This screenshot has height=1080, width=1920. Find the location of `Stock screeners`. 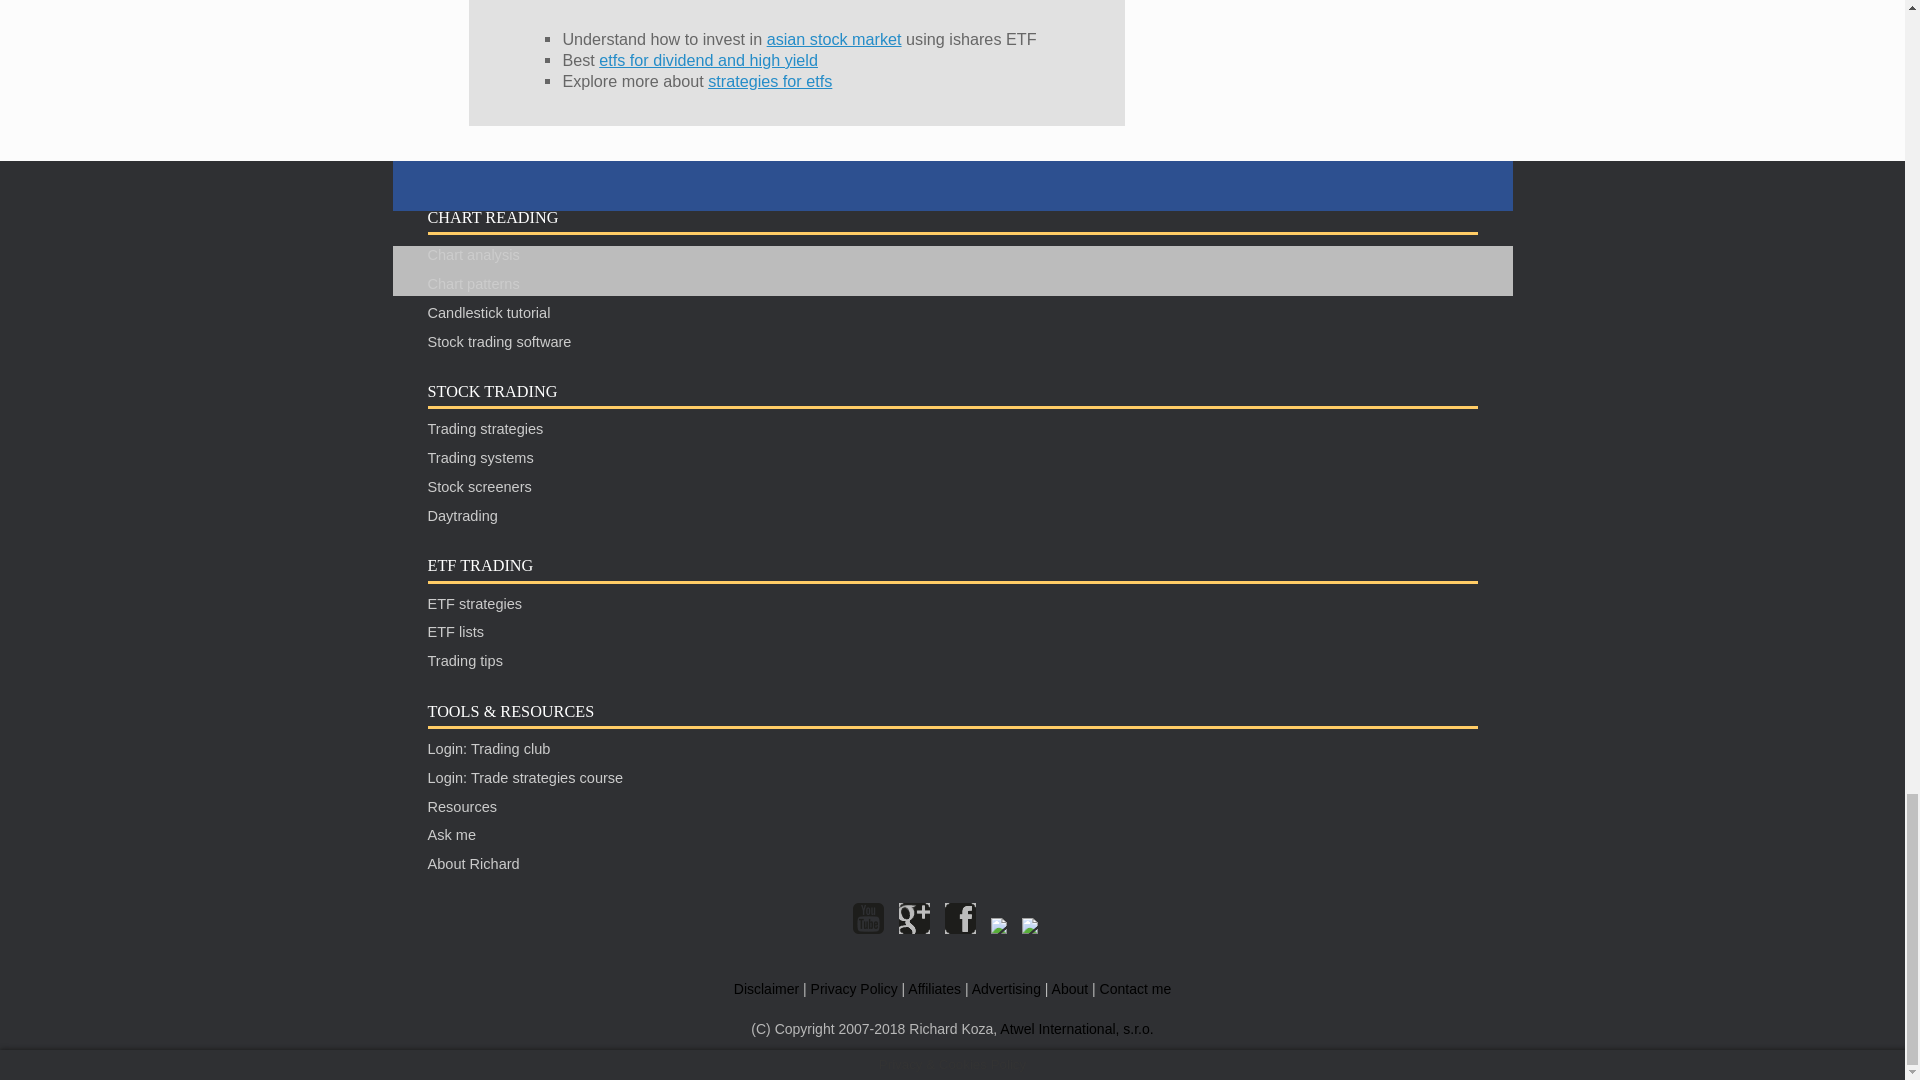

Stock screeners is located at coordinates (480, 486).